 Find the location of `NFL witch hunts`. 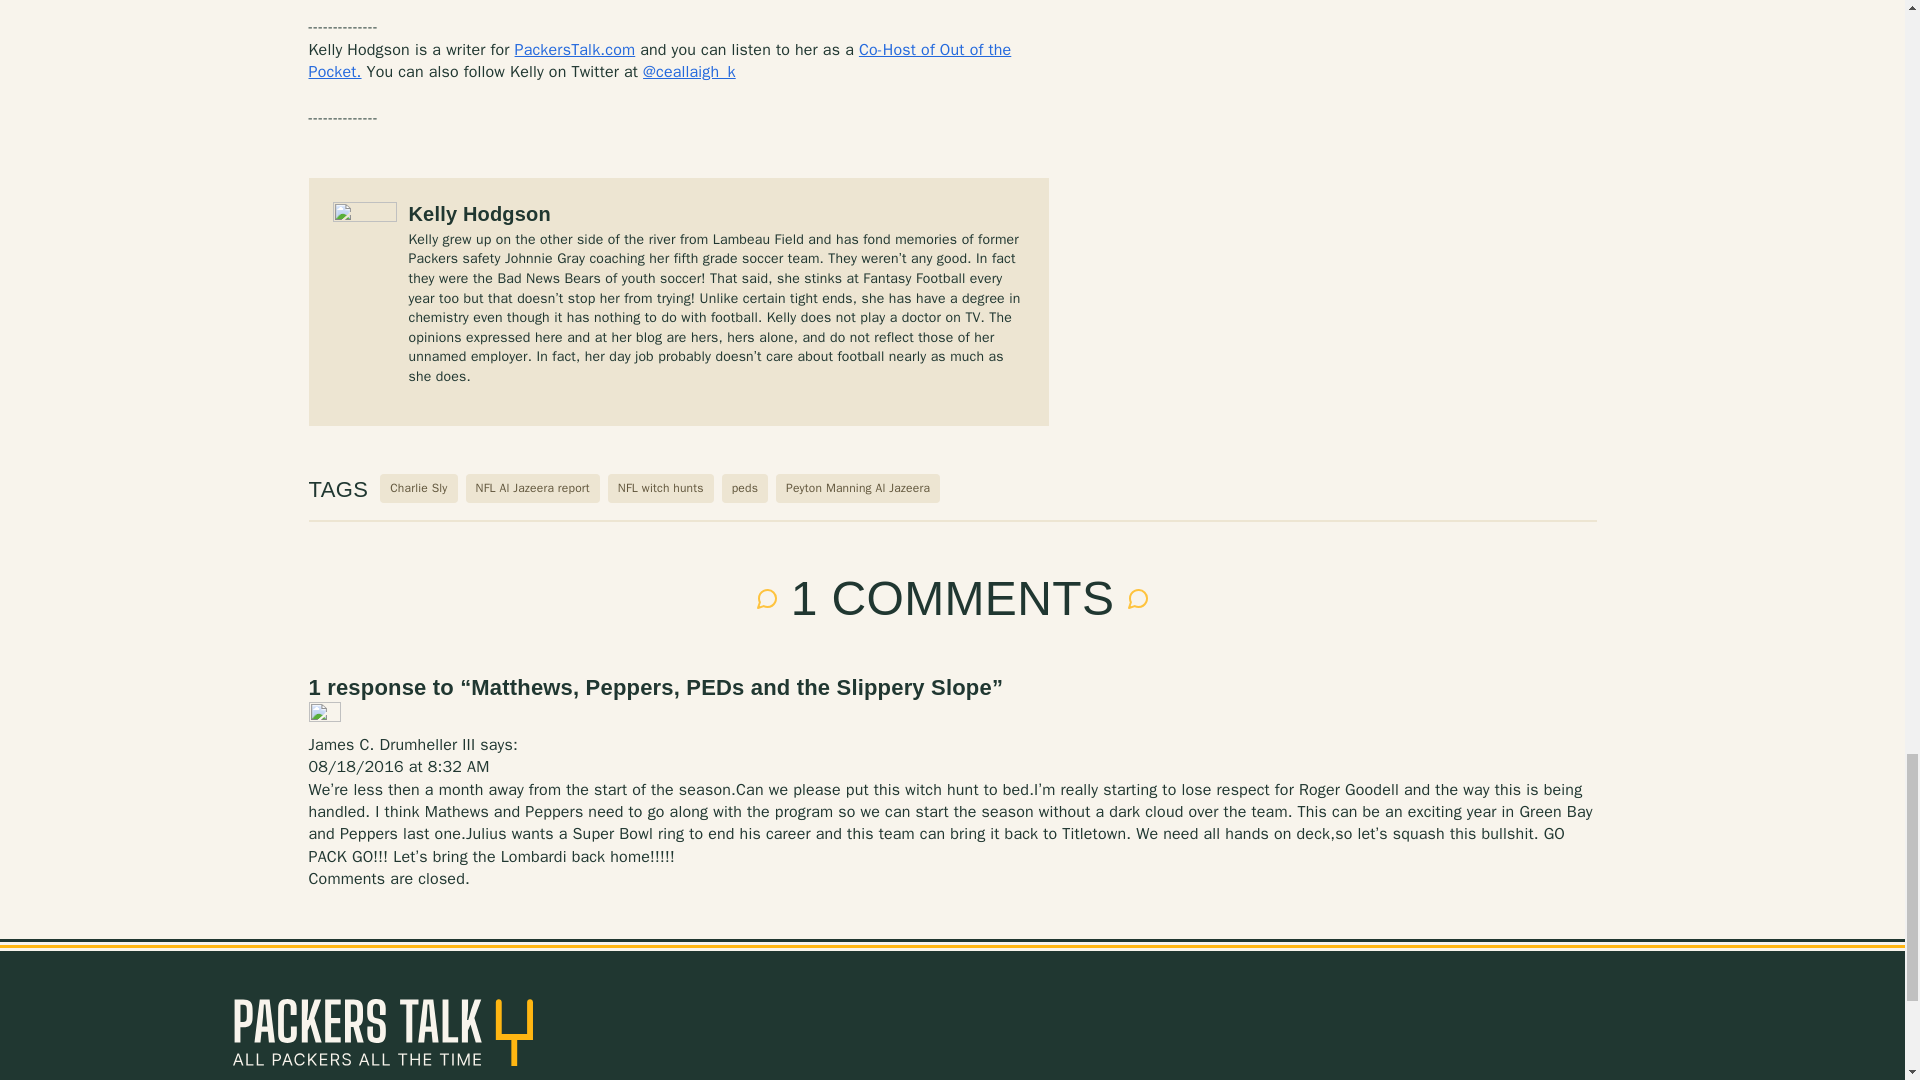

NFL witch hunts is located at coordinates (661, 488).